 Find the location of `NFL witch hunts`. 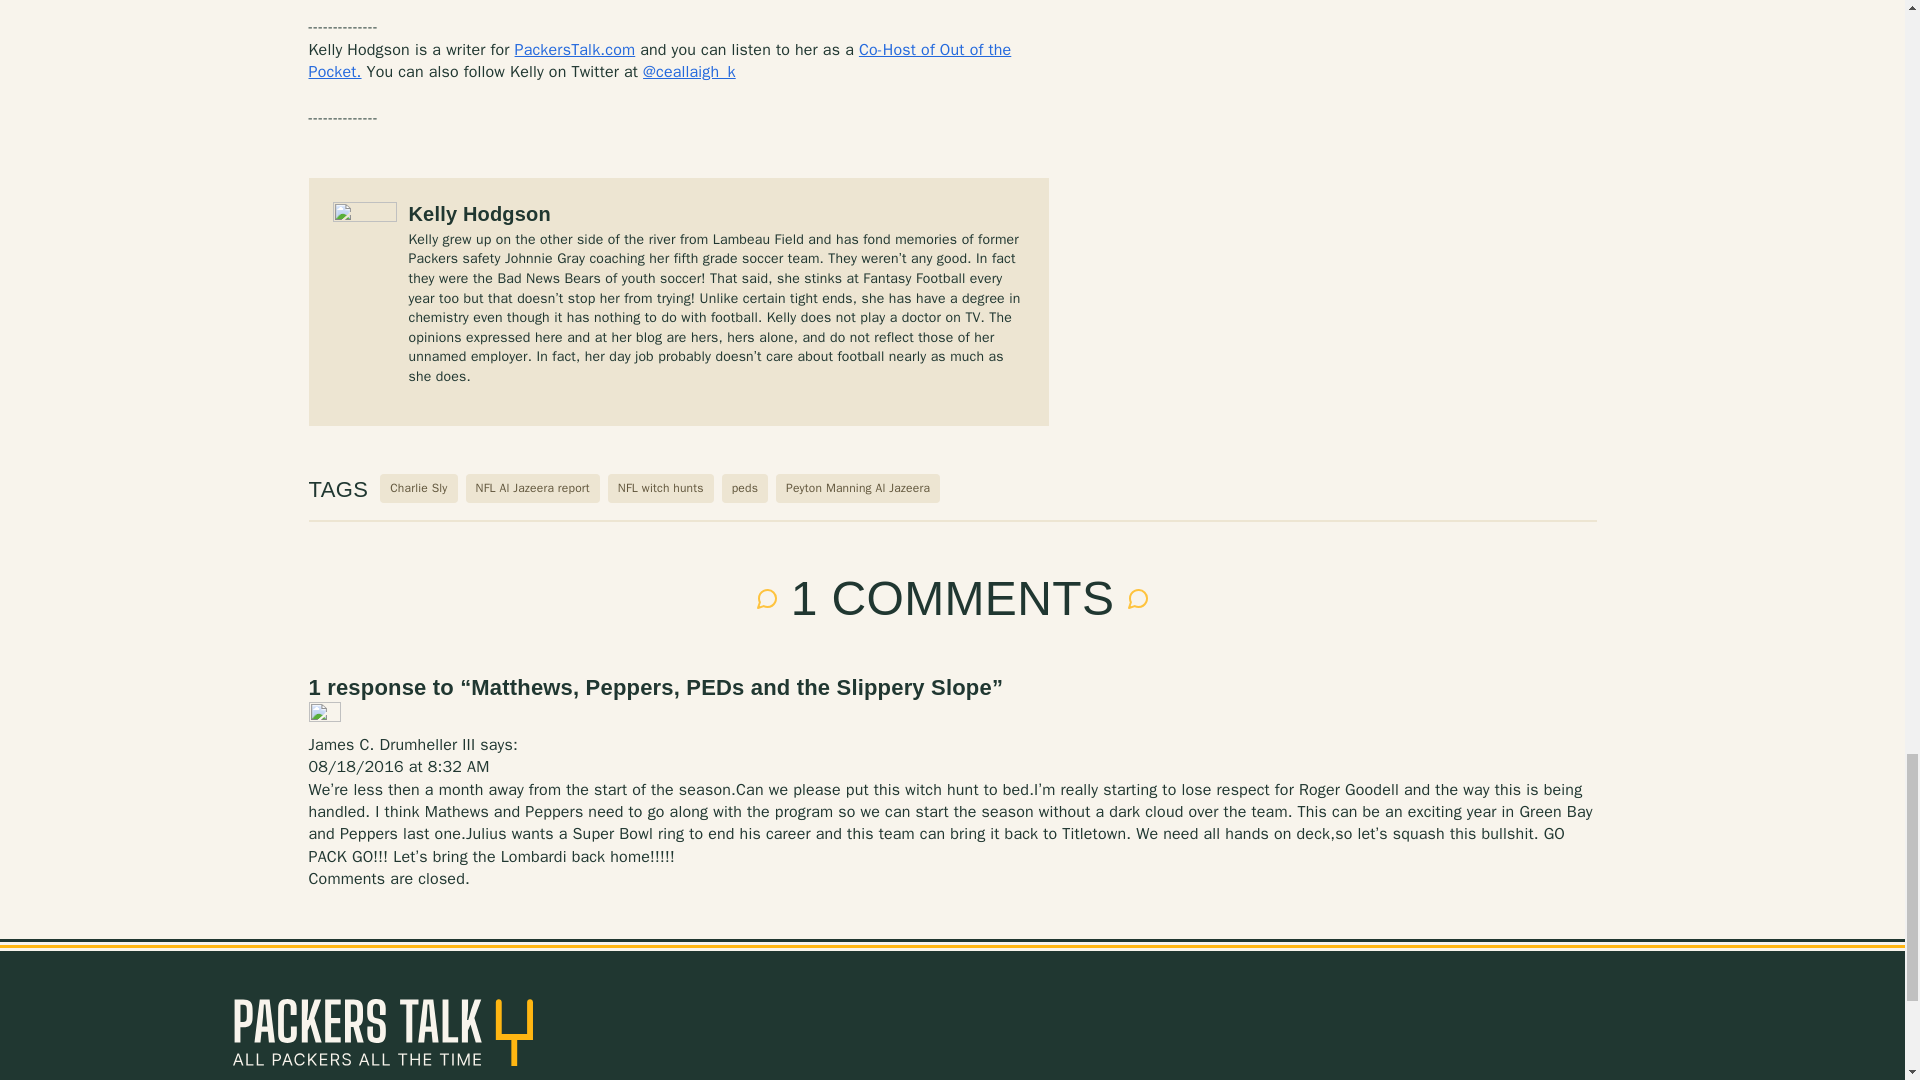

NFL witch hunts is located at coordinates (661, 488).